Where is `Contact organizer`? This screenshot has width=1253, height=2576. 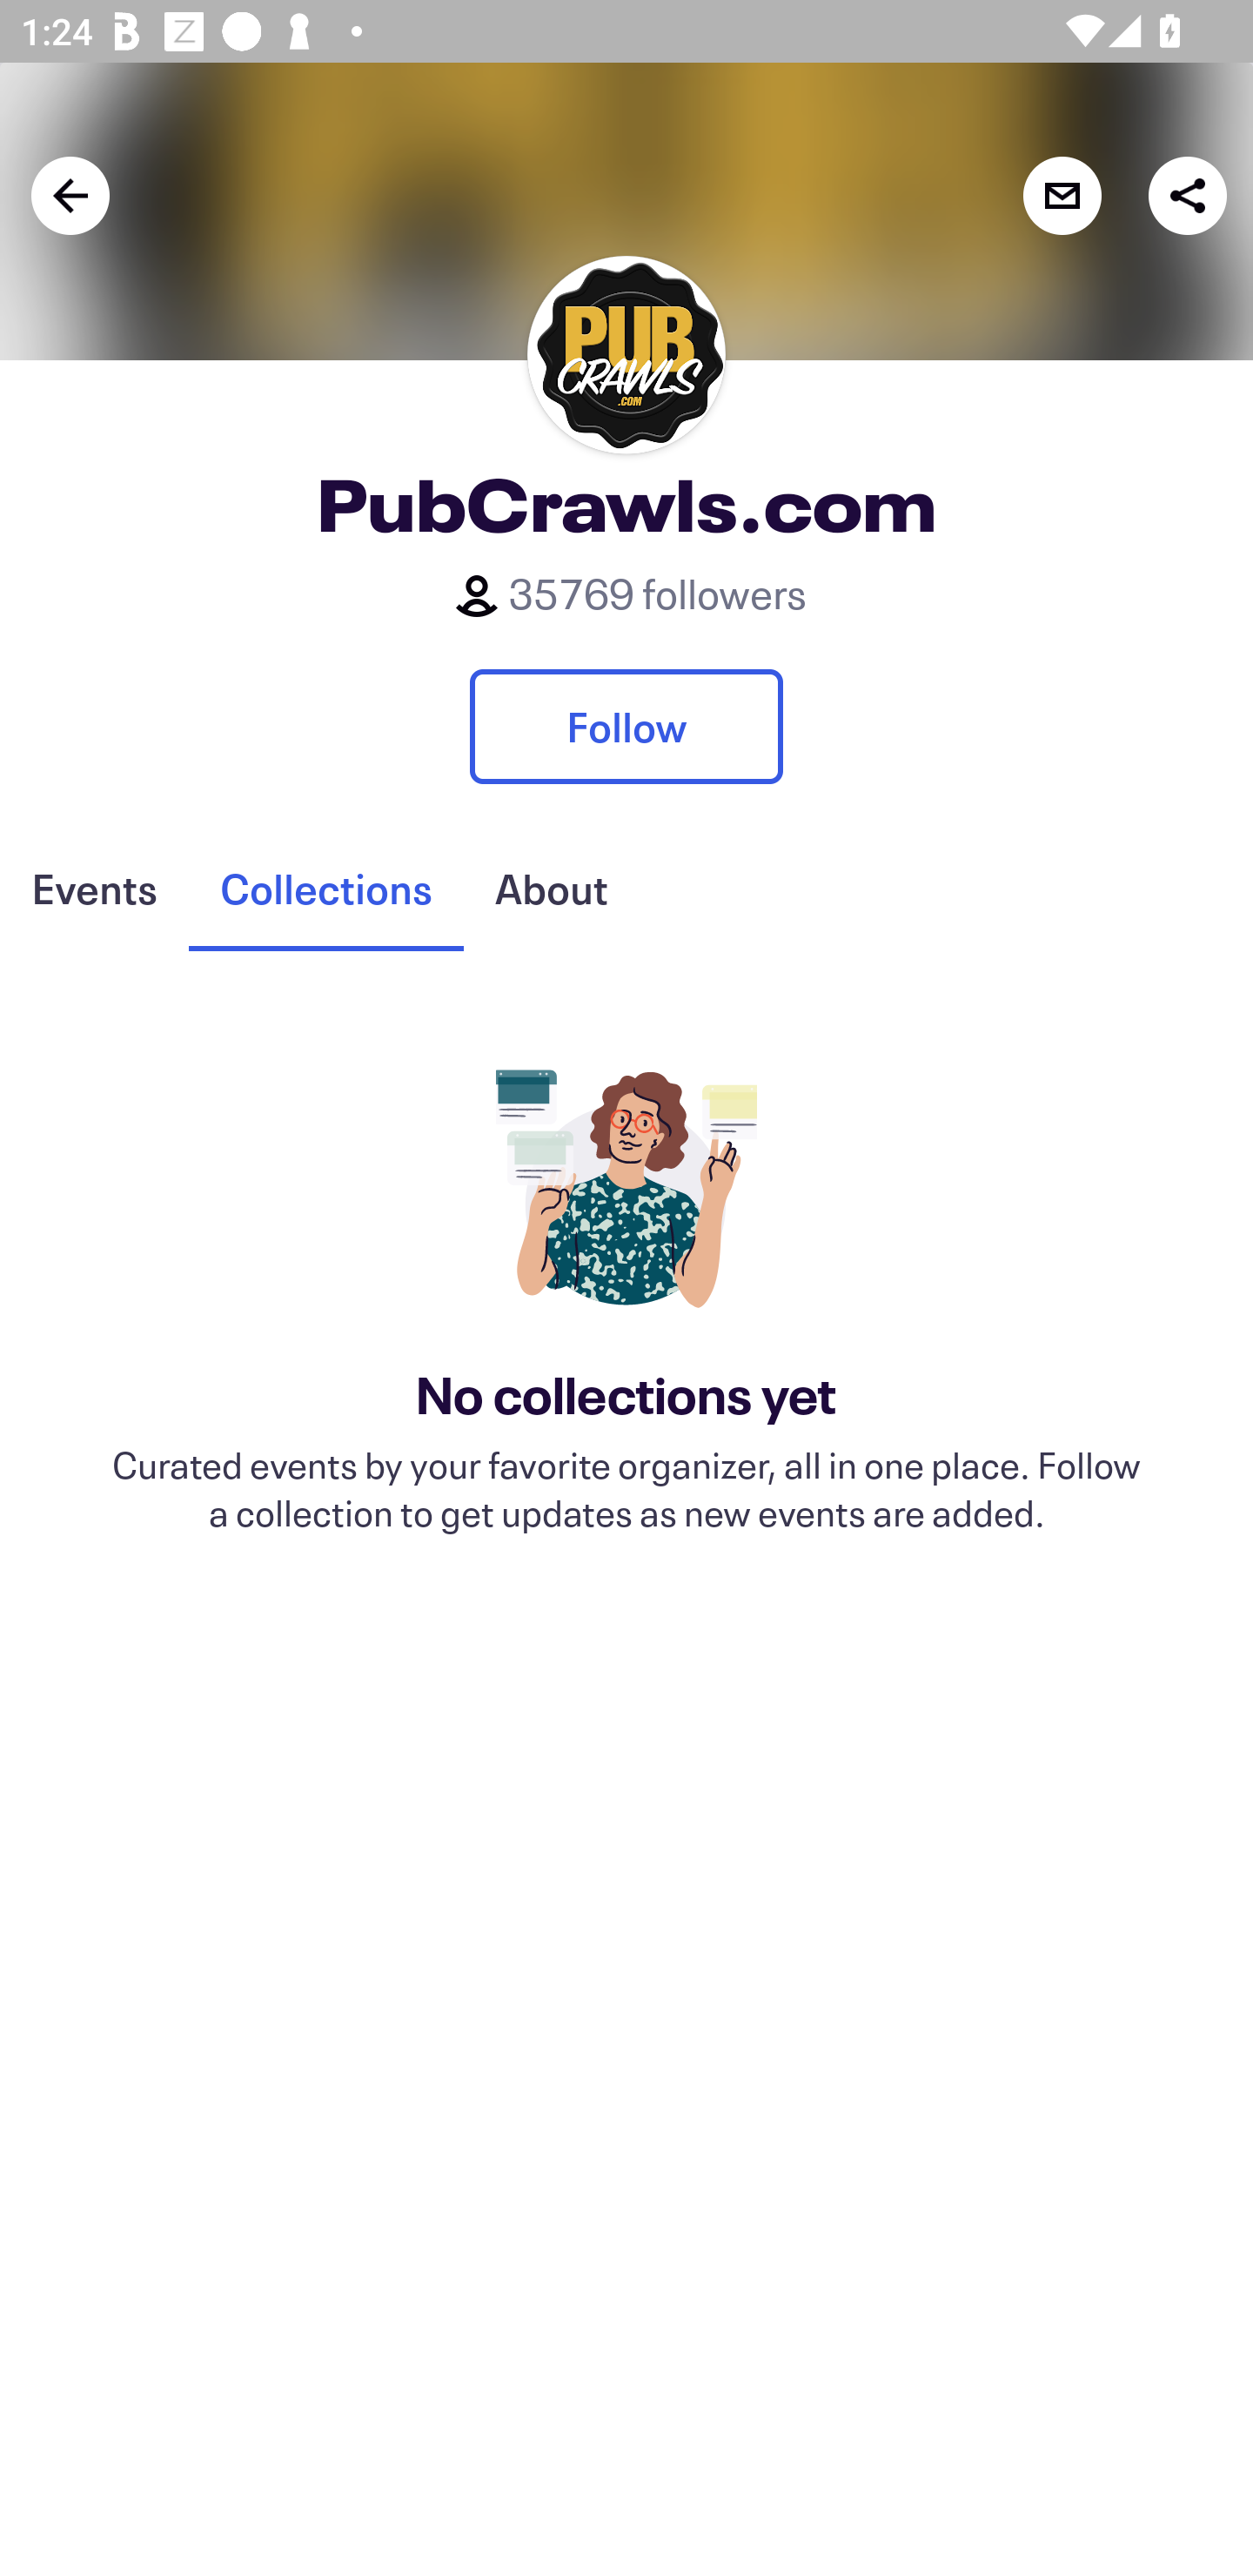 Contact organizer is located at coordinates (1062, 195).